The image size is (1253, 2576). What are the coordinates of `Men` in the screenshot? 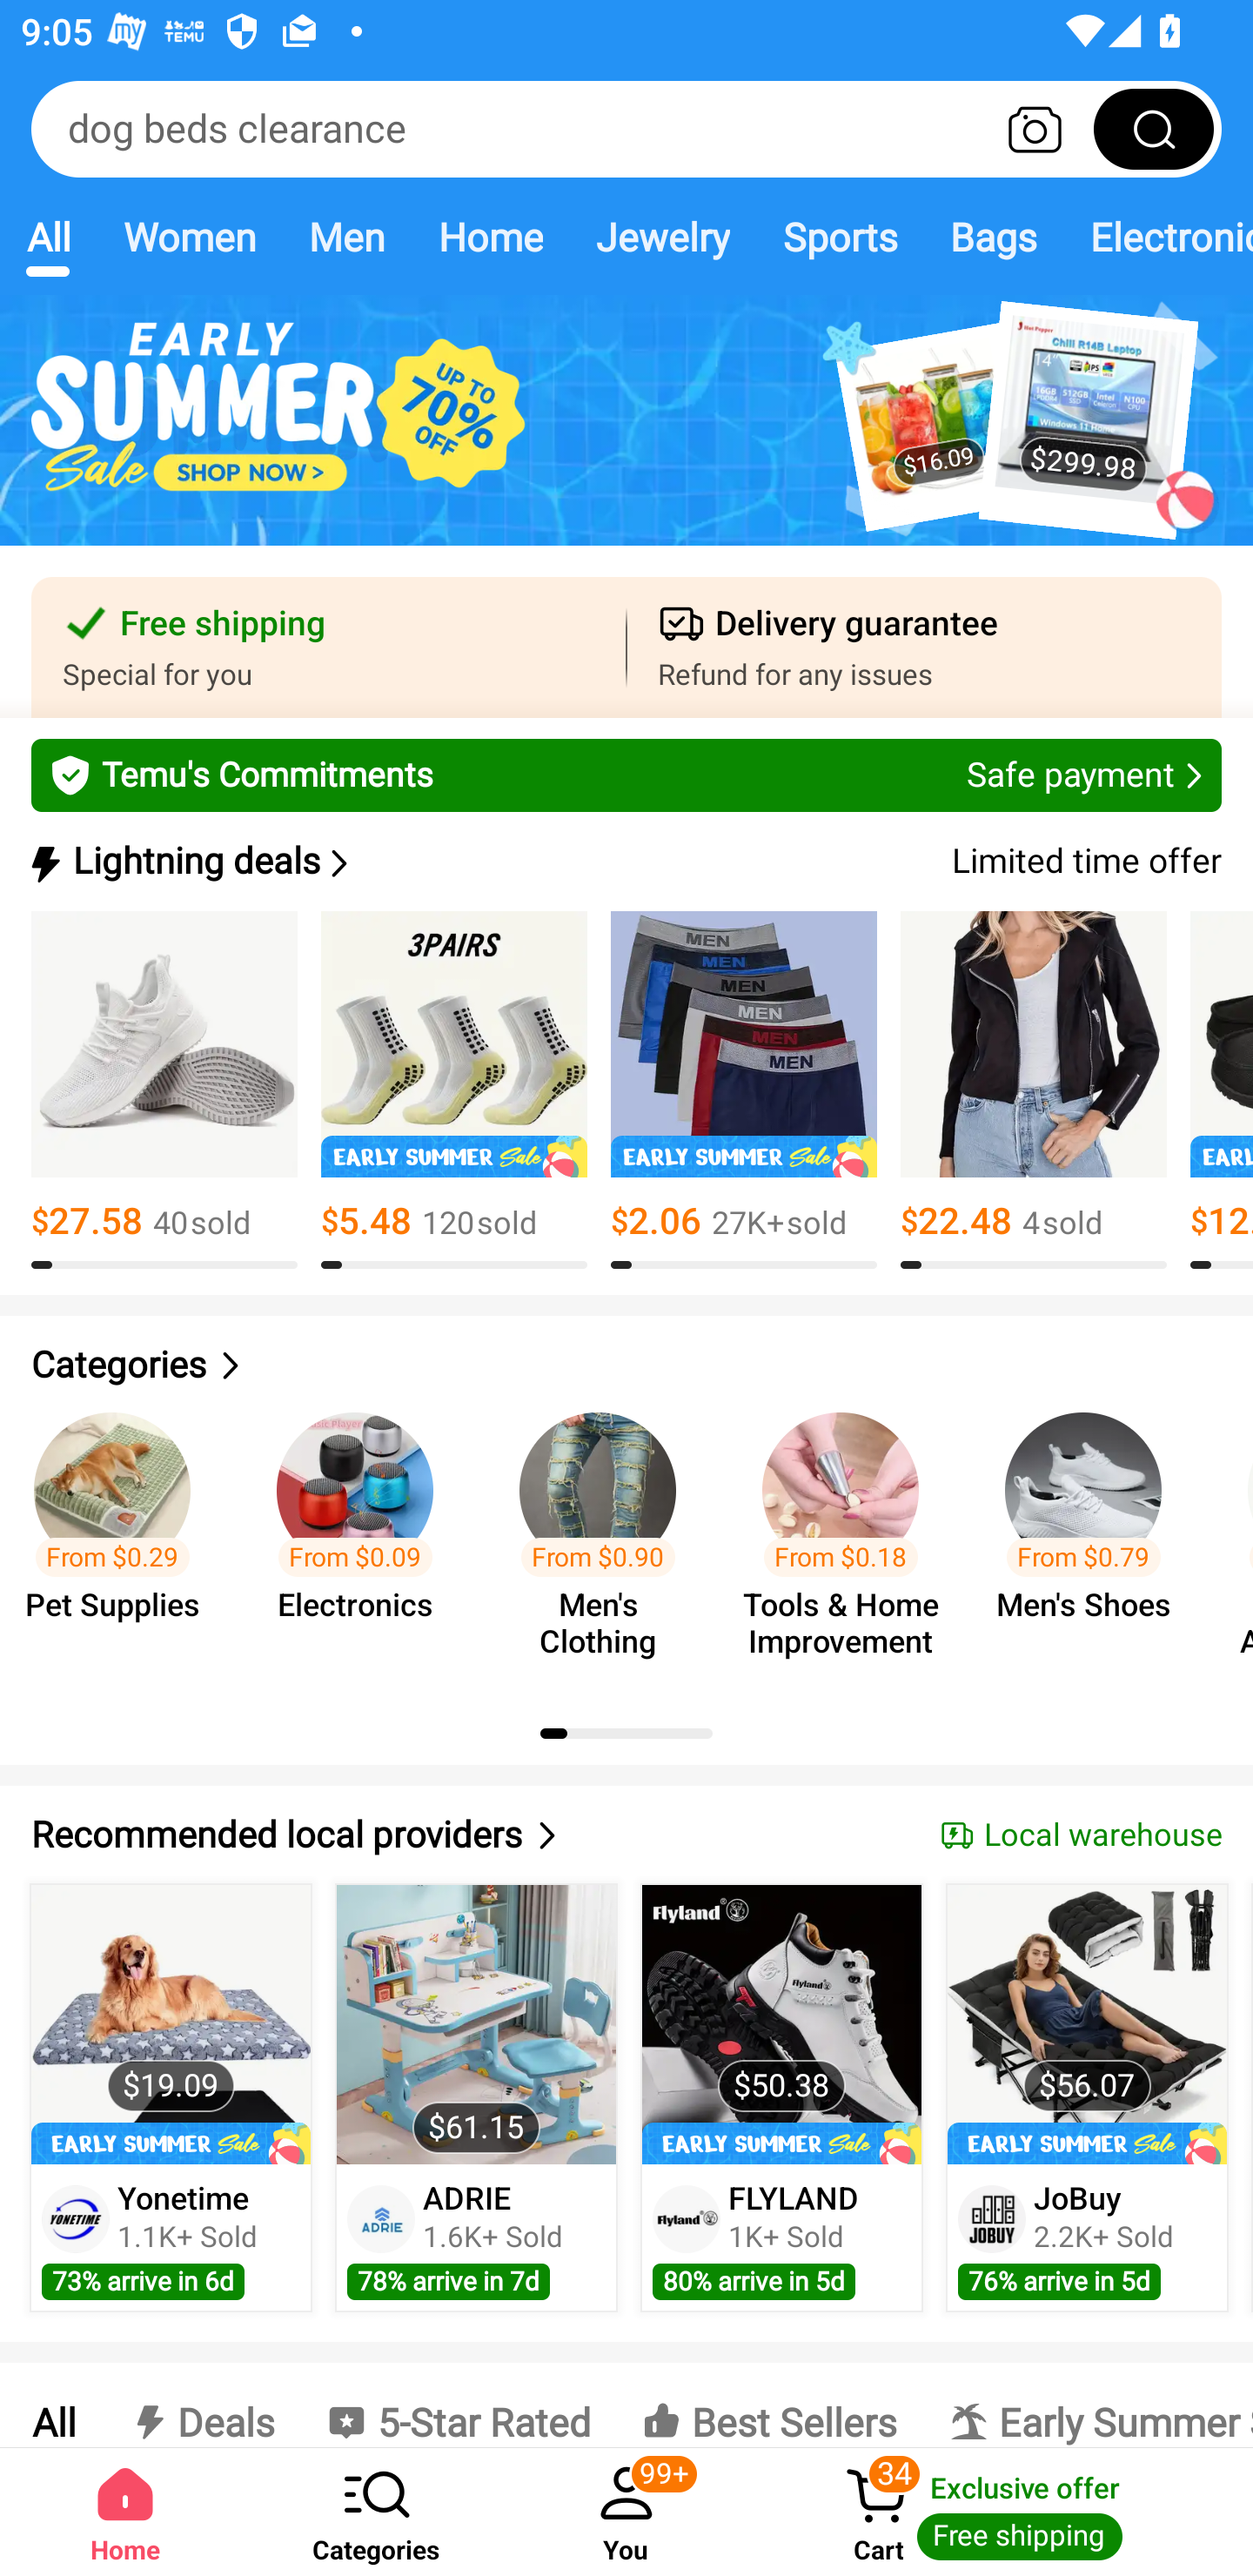 It's located at (346, 237).